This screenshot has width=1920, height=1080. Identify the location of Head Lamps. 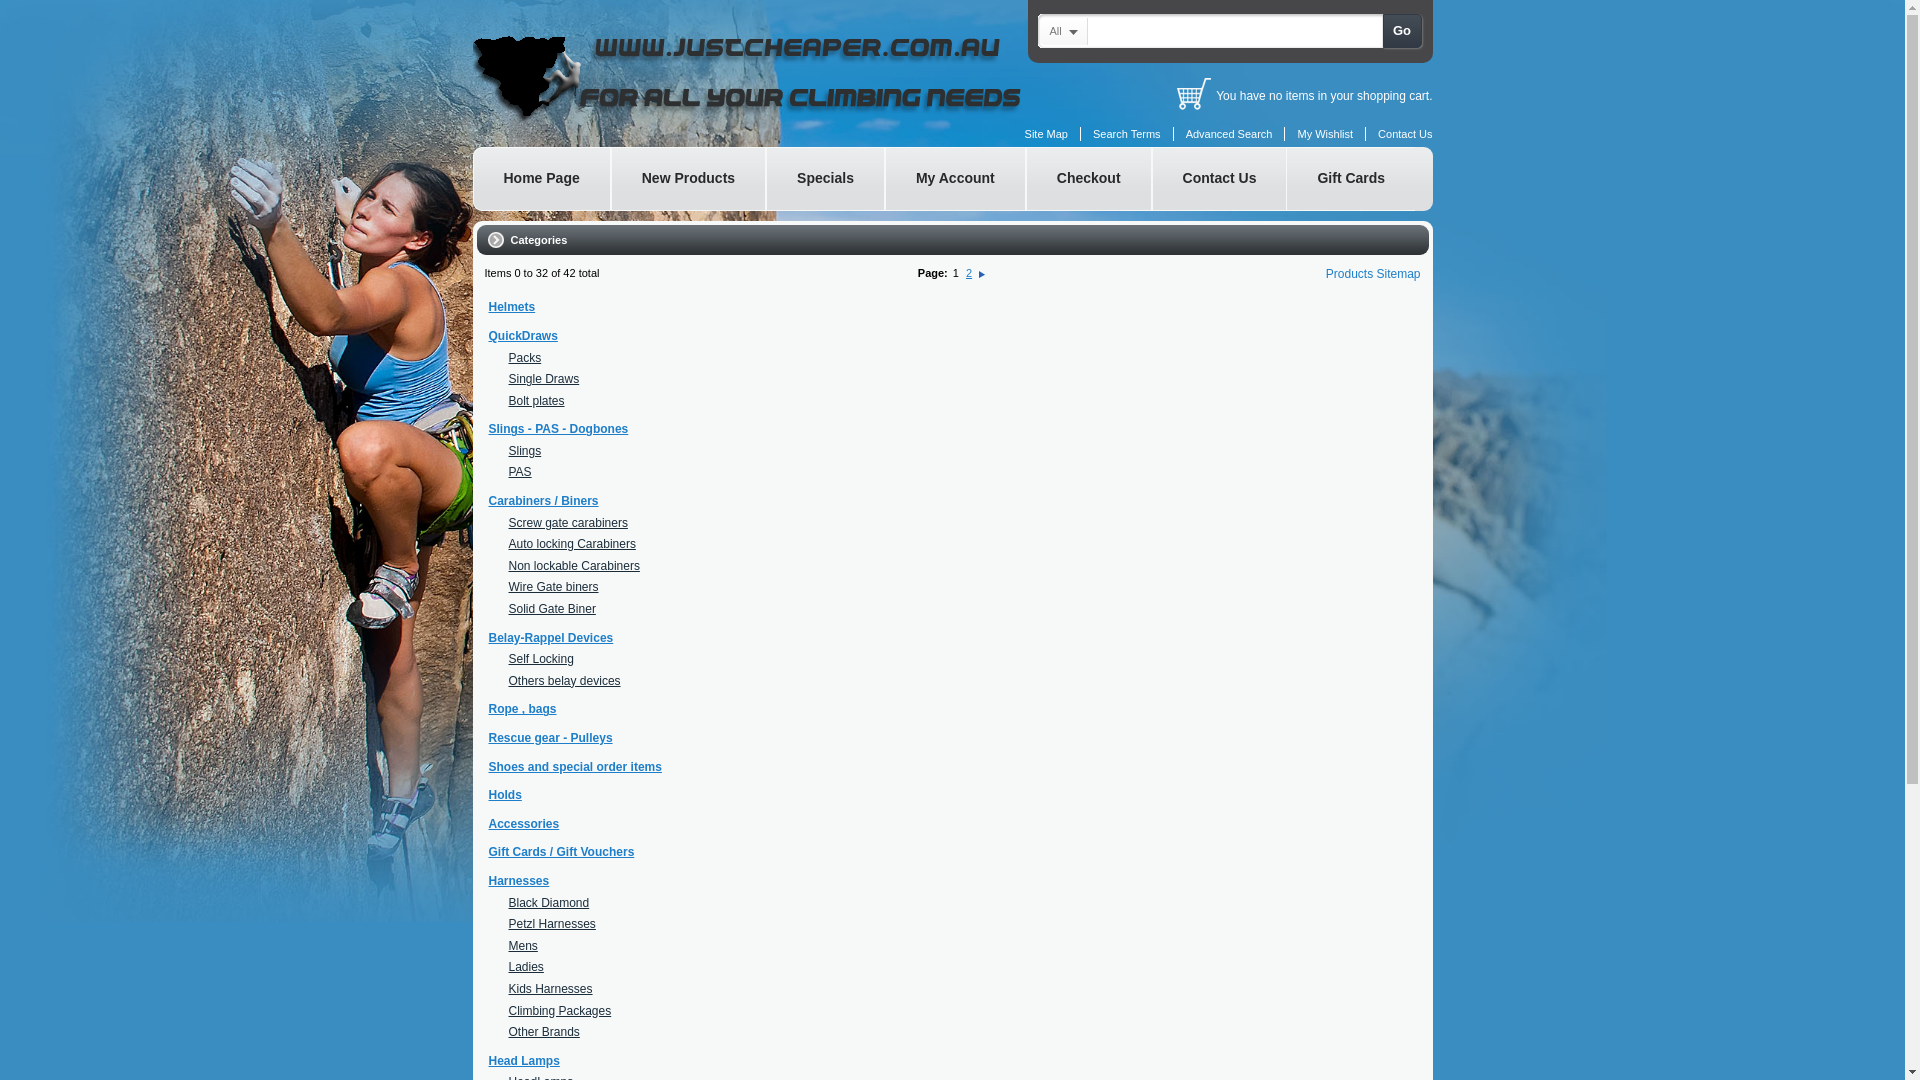
(524, 1061).